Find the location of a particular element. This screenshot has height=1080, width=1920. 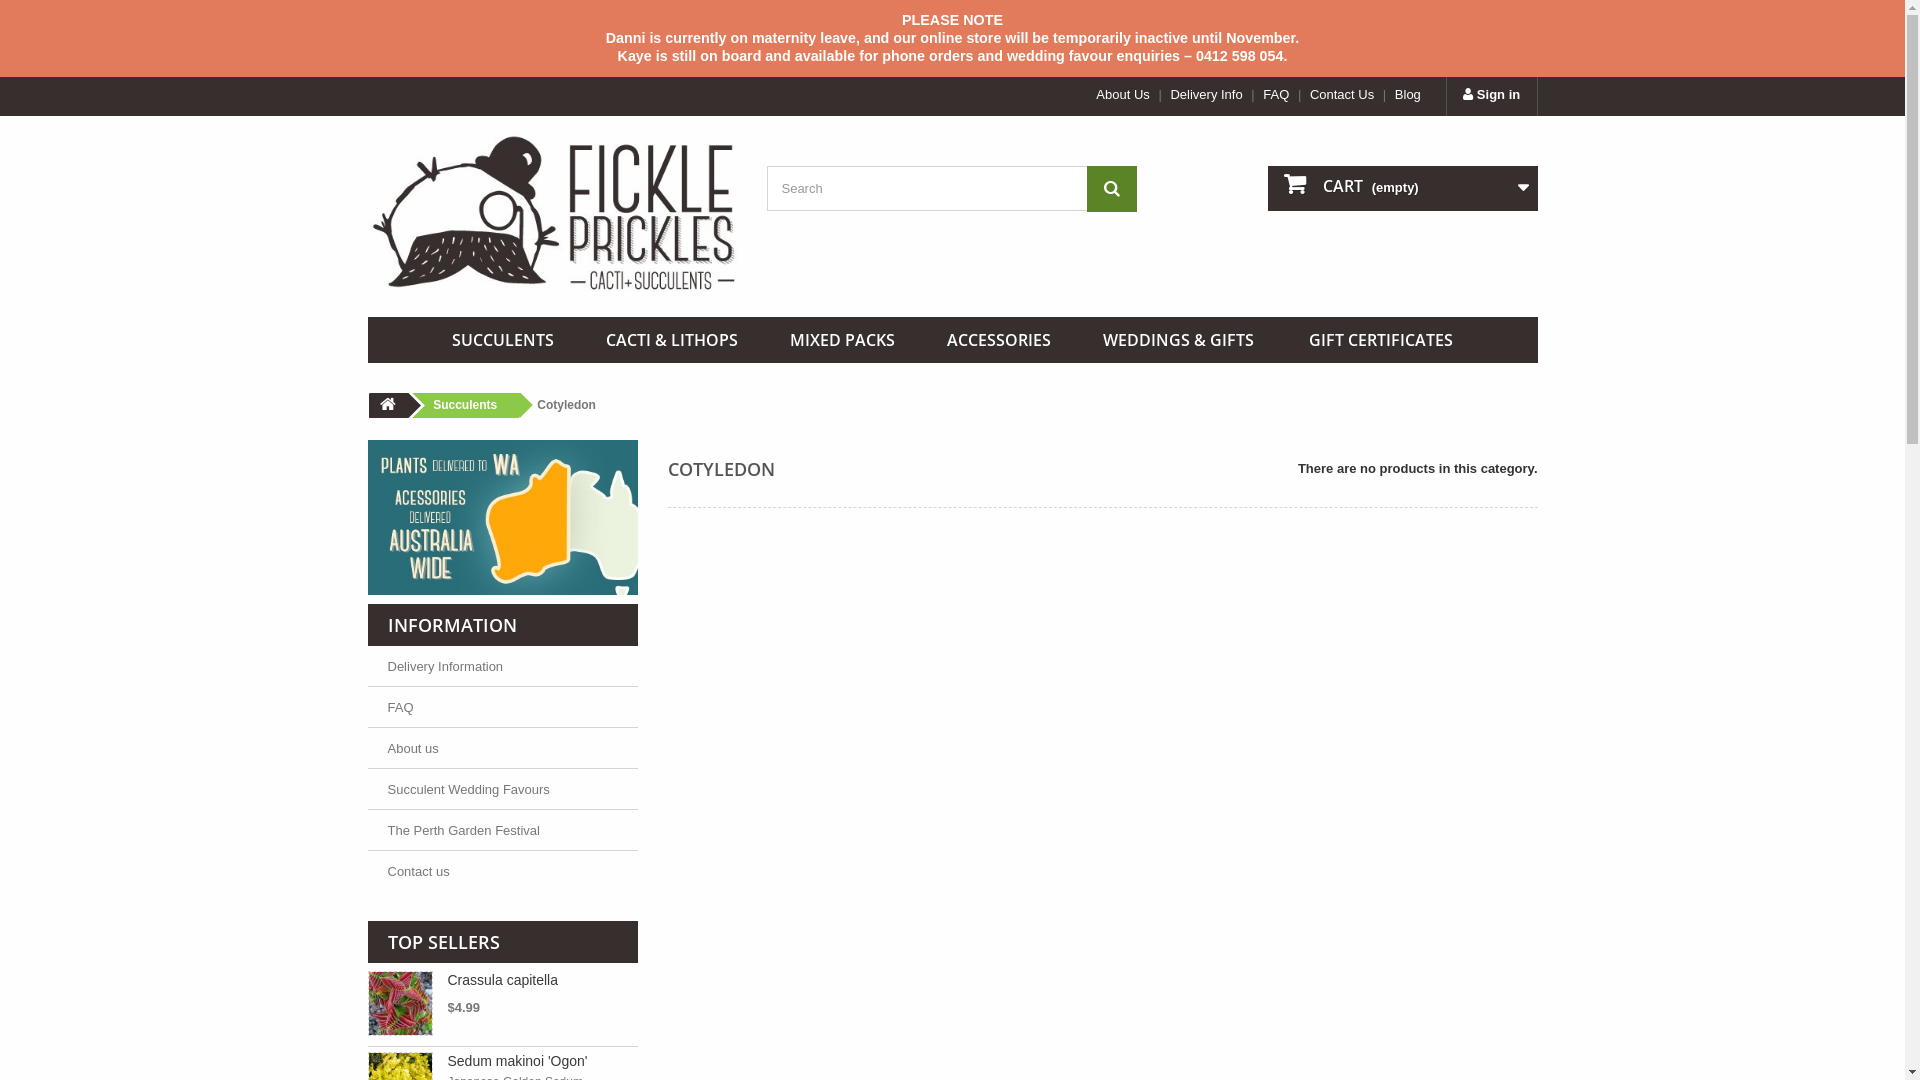

Succulents is located at coordinates (462, 406).